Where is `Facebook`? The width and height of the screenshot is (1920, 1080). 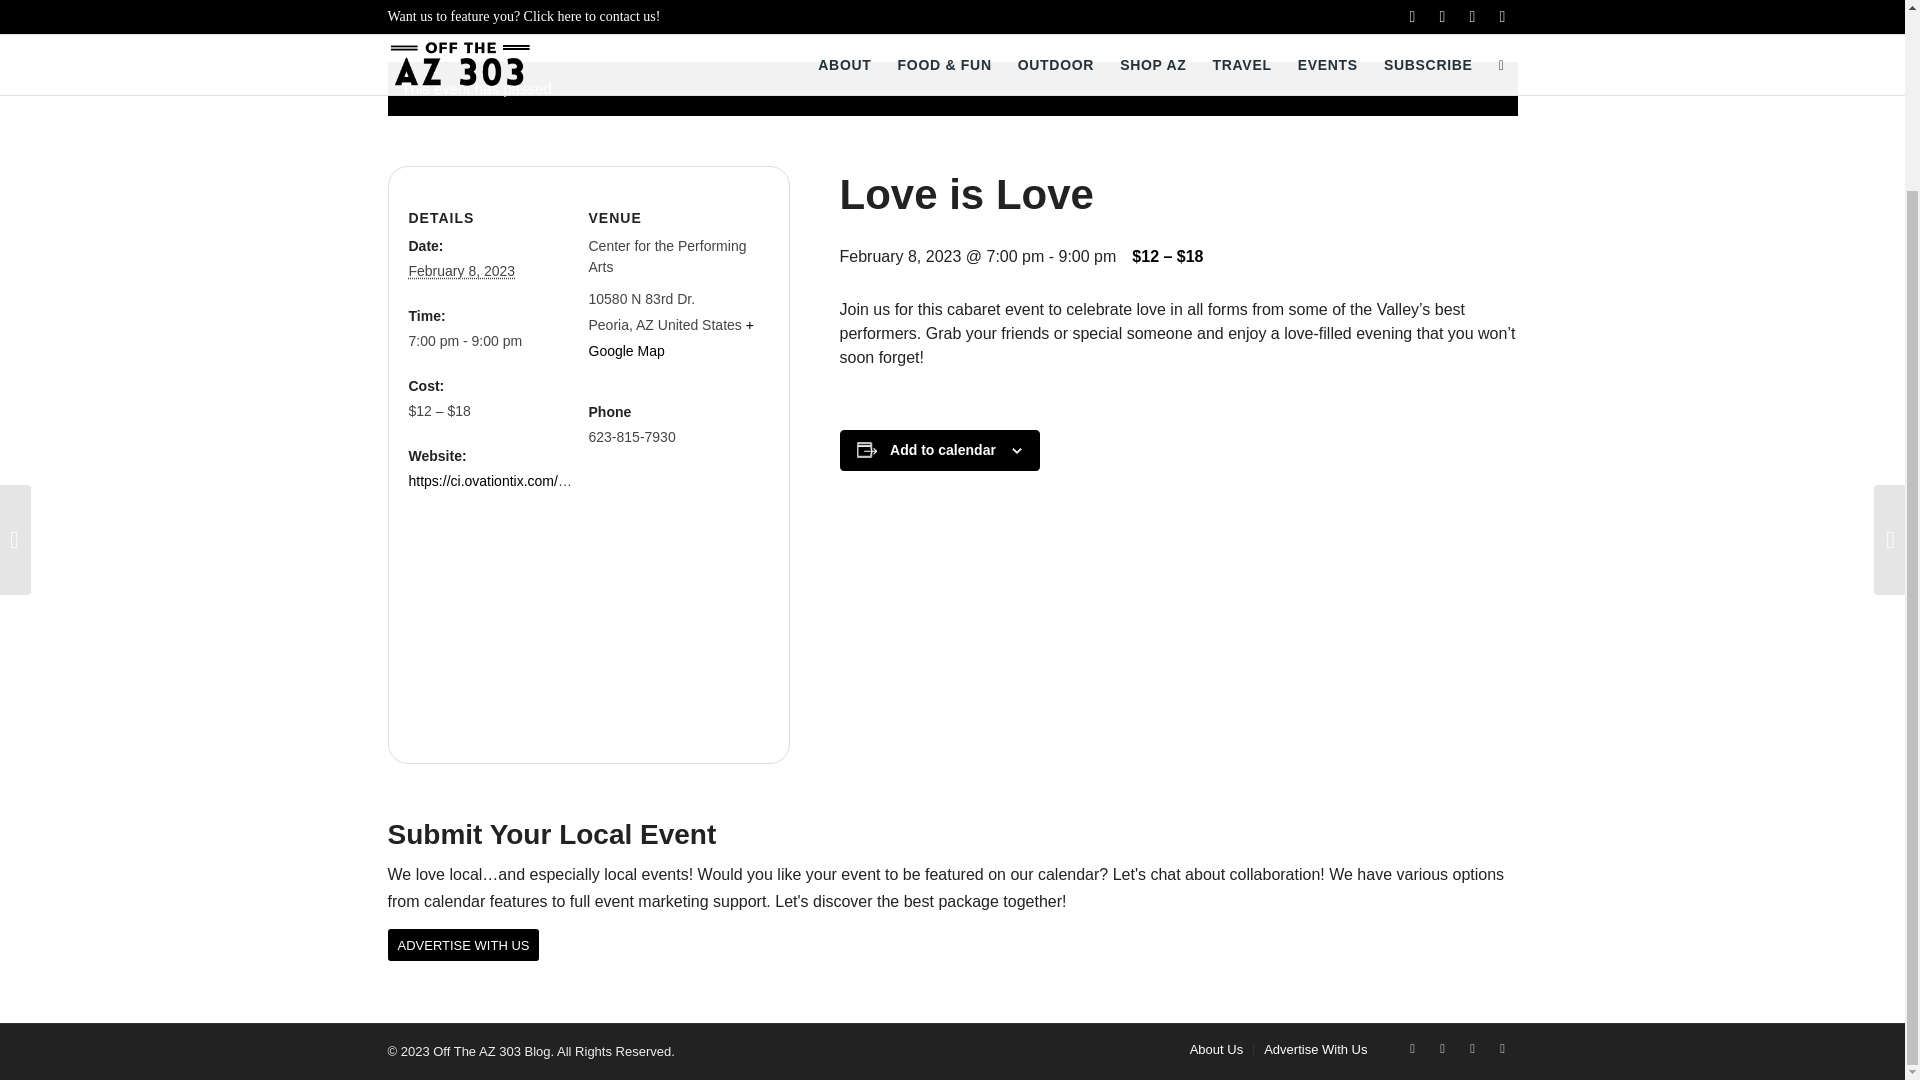
Facebook is located at coordinates (1412, 1048).